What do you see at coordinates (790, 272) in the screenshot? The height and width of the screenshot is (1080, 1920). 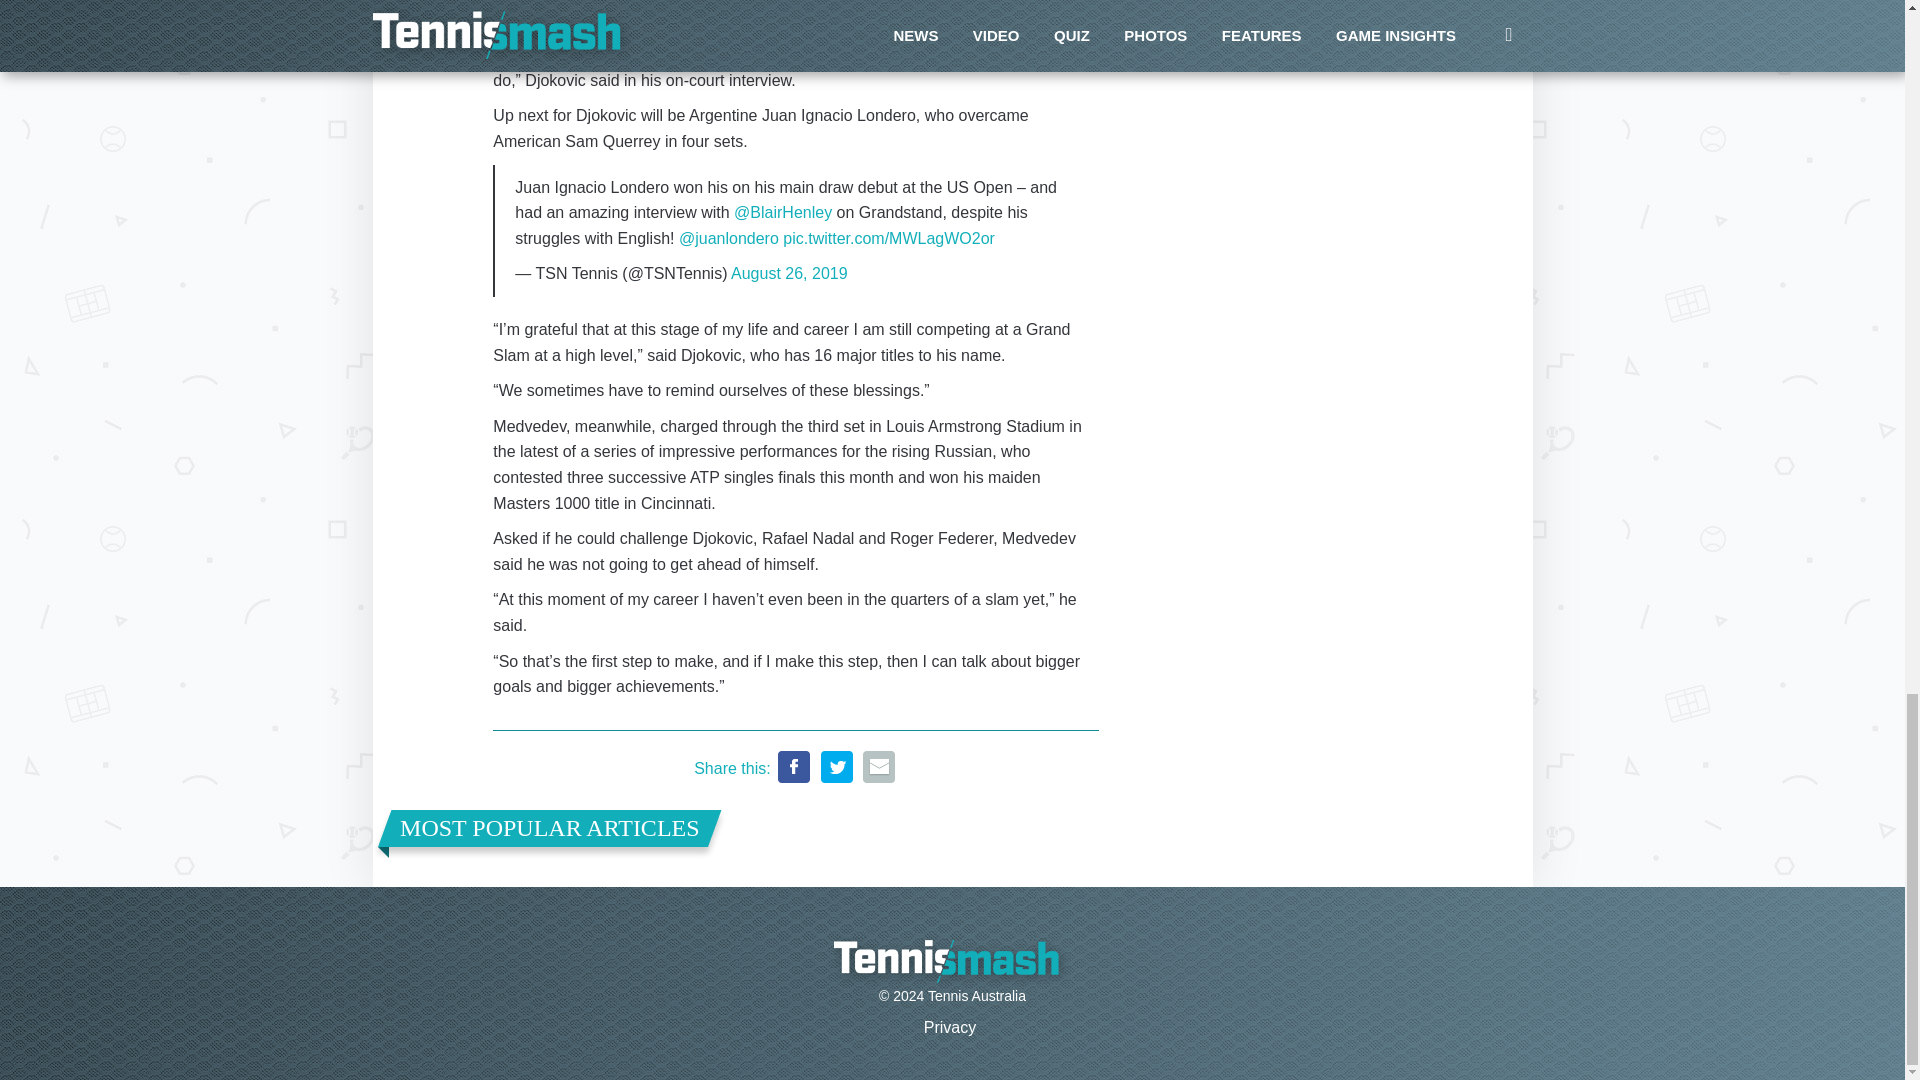 I see `August 26, 2019` at bounding box center [790, 272].